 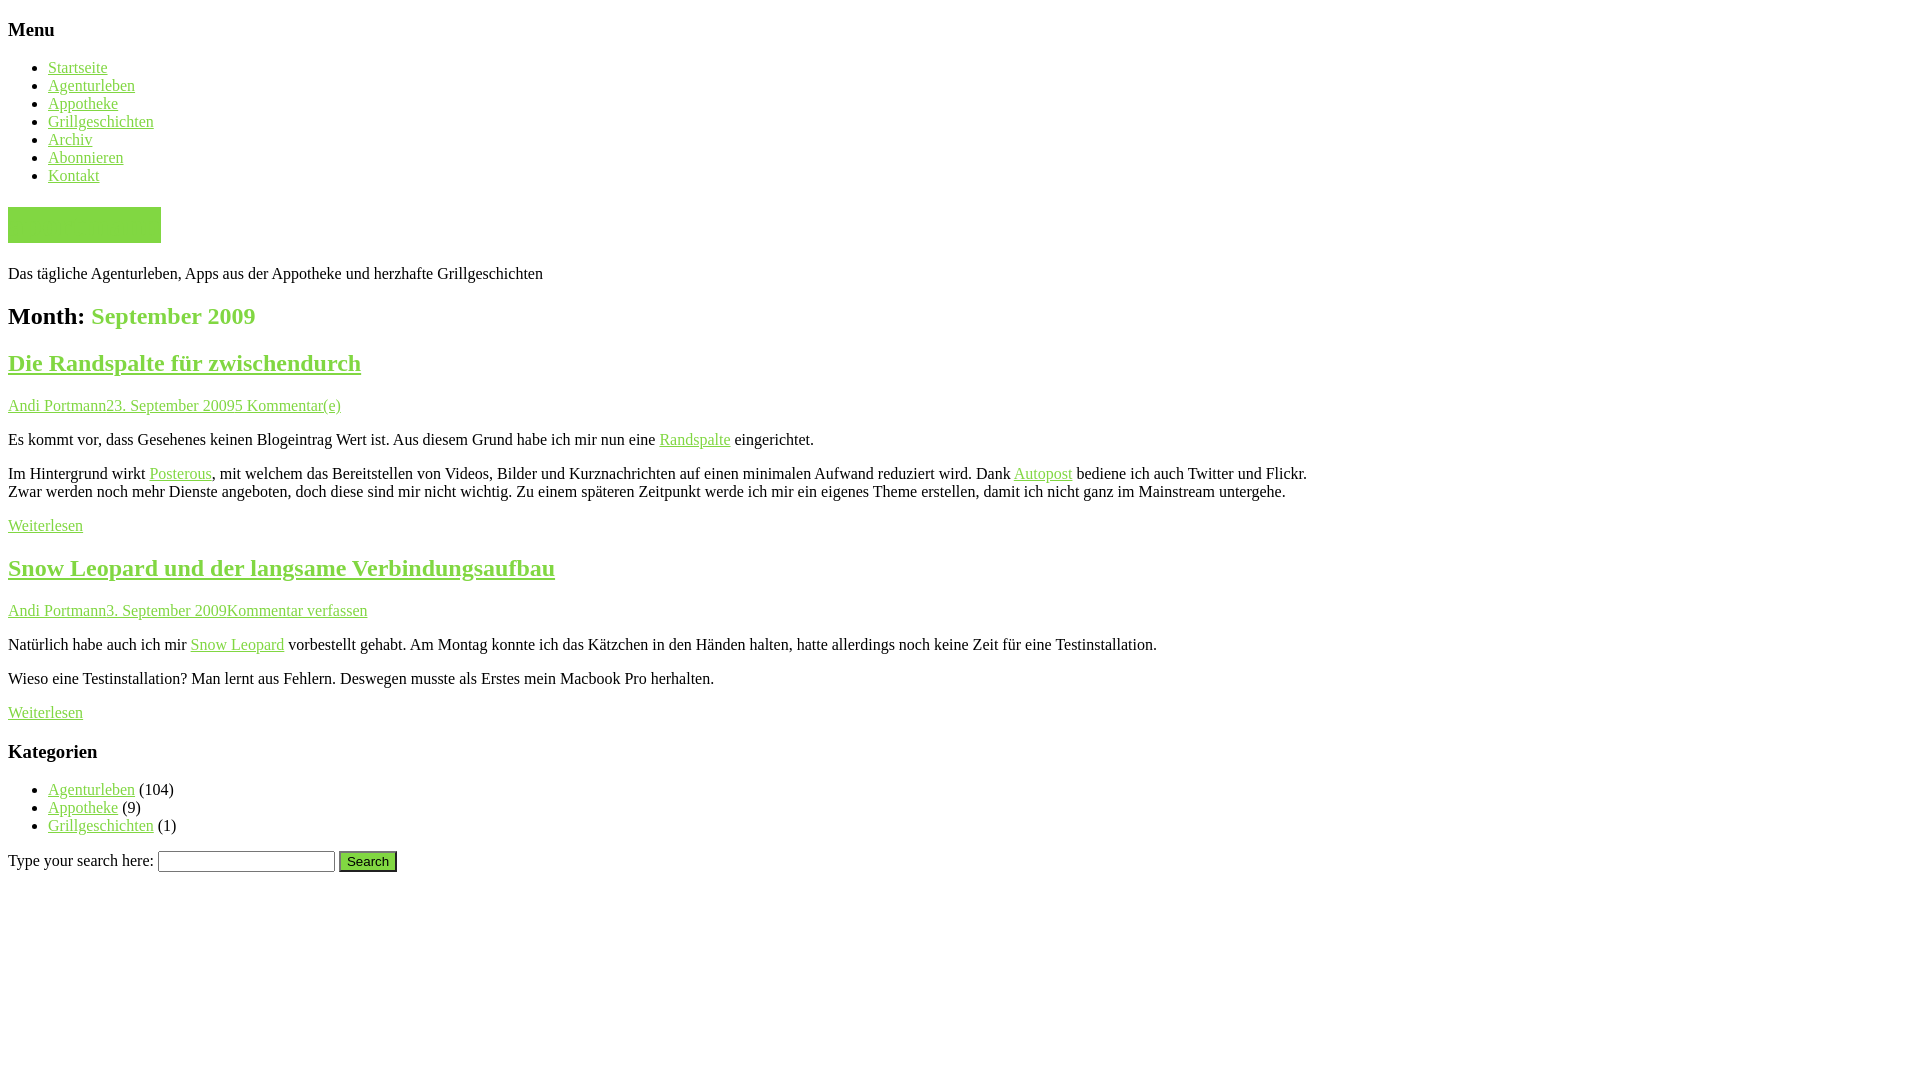 I want to click on Appotheke, so click(x=83, y=104).